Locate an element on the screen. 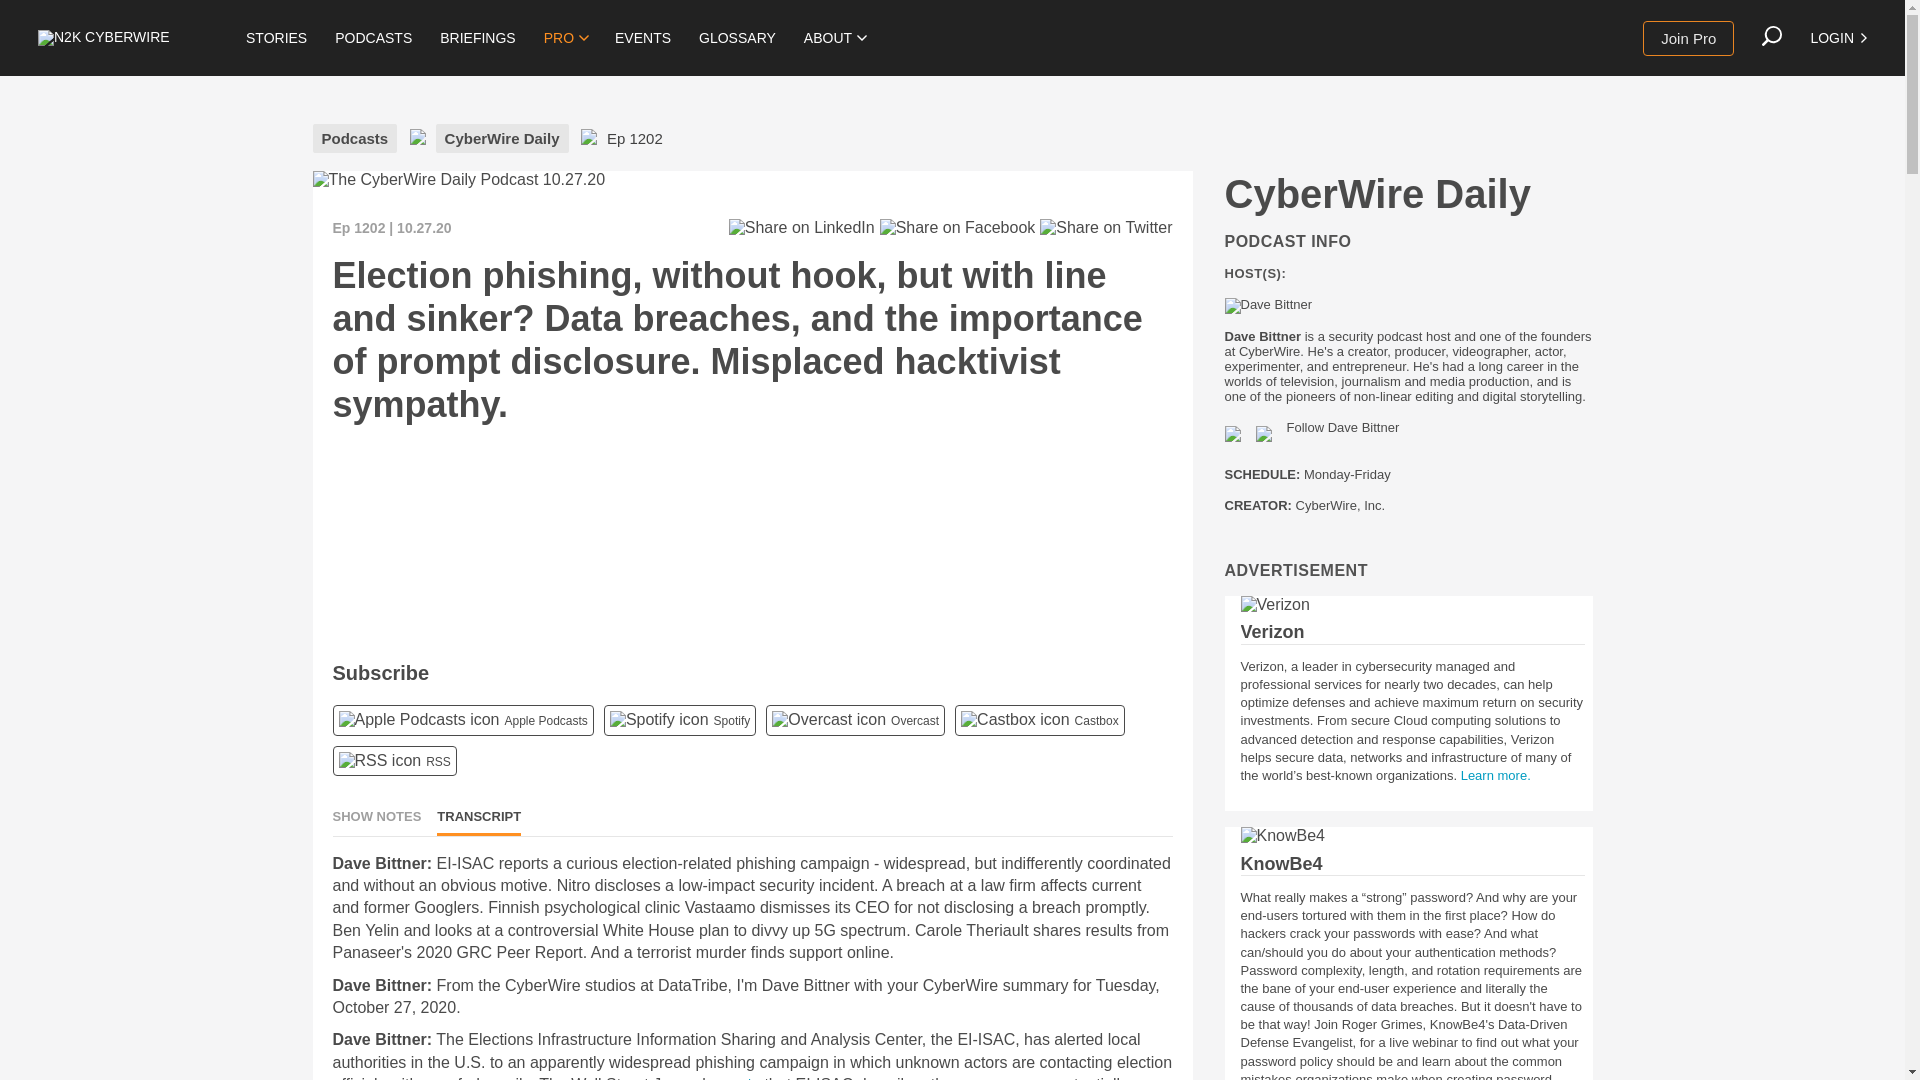 The width and height of the screenshot is (1920, 1080). Apple Podcasts is located at coordinates (418, 720).